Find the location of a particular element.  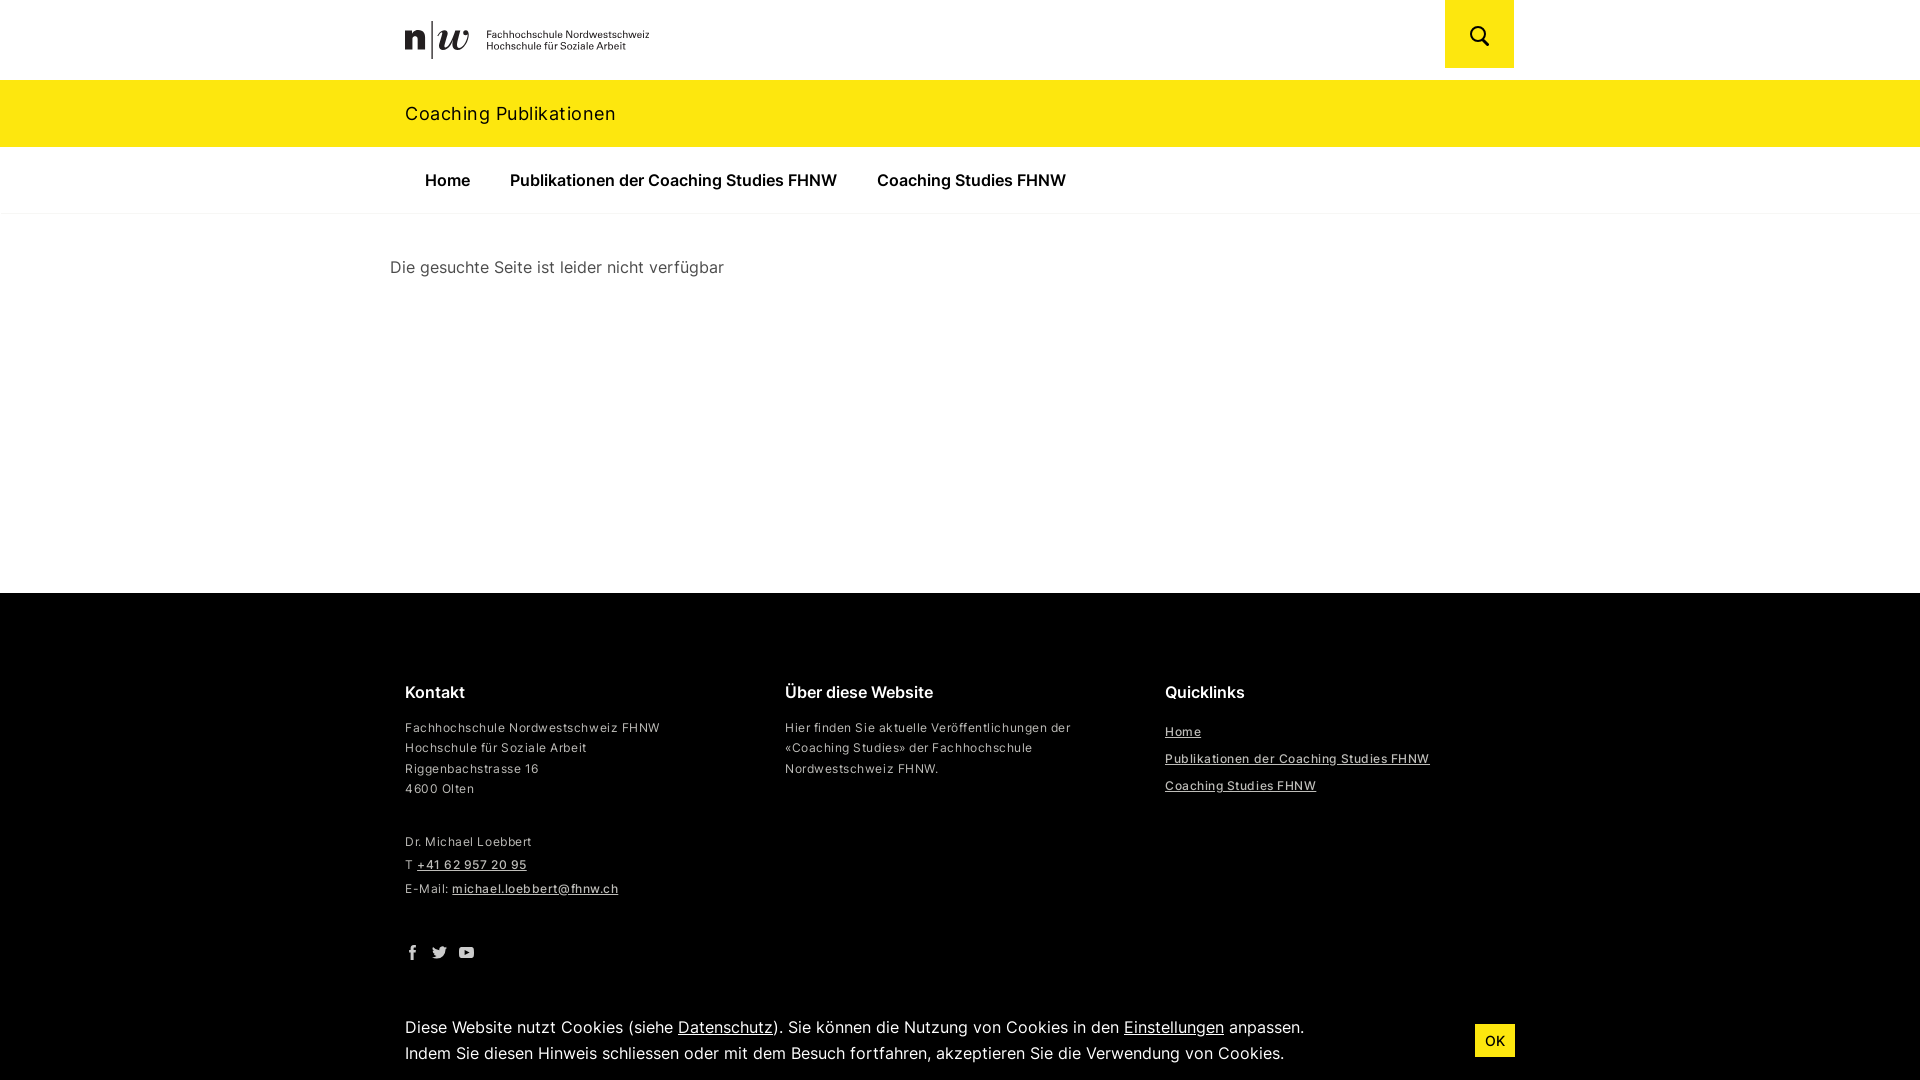

Impressum is located at coordinates (960, 1038).